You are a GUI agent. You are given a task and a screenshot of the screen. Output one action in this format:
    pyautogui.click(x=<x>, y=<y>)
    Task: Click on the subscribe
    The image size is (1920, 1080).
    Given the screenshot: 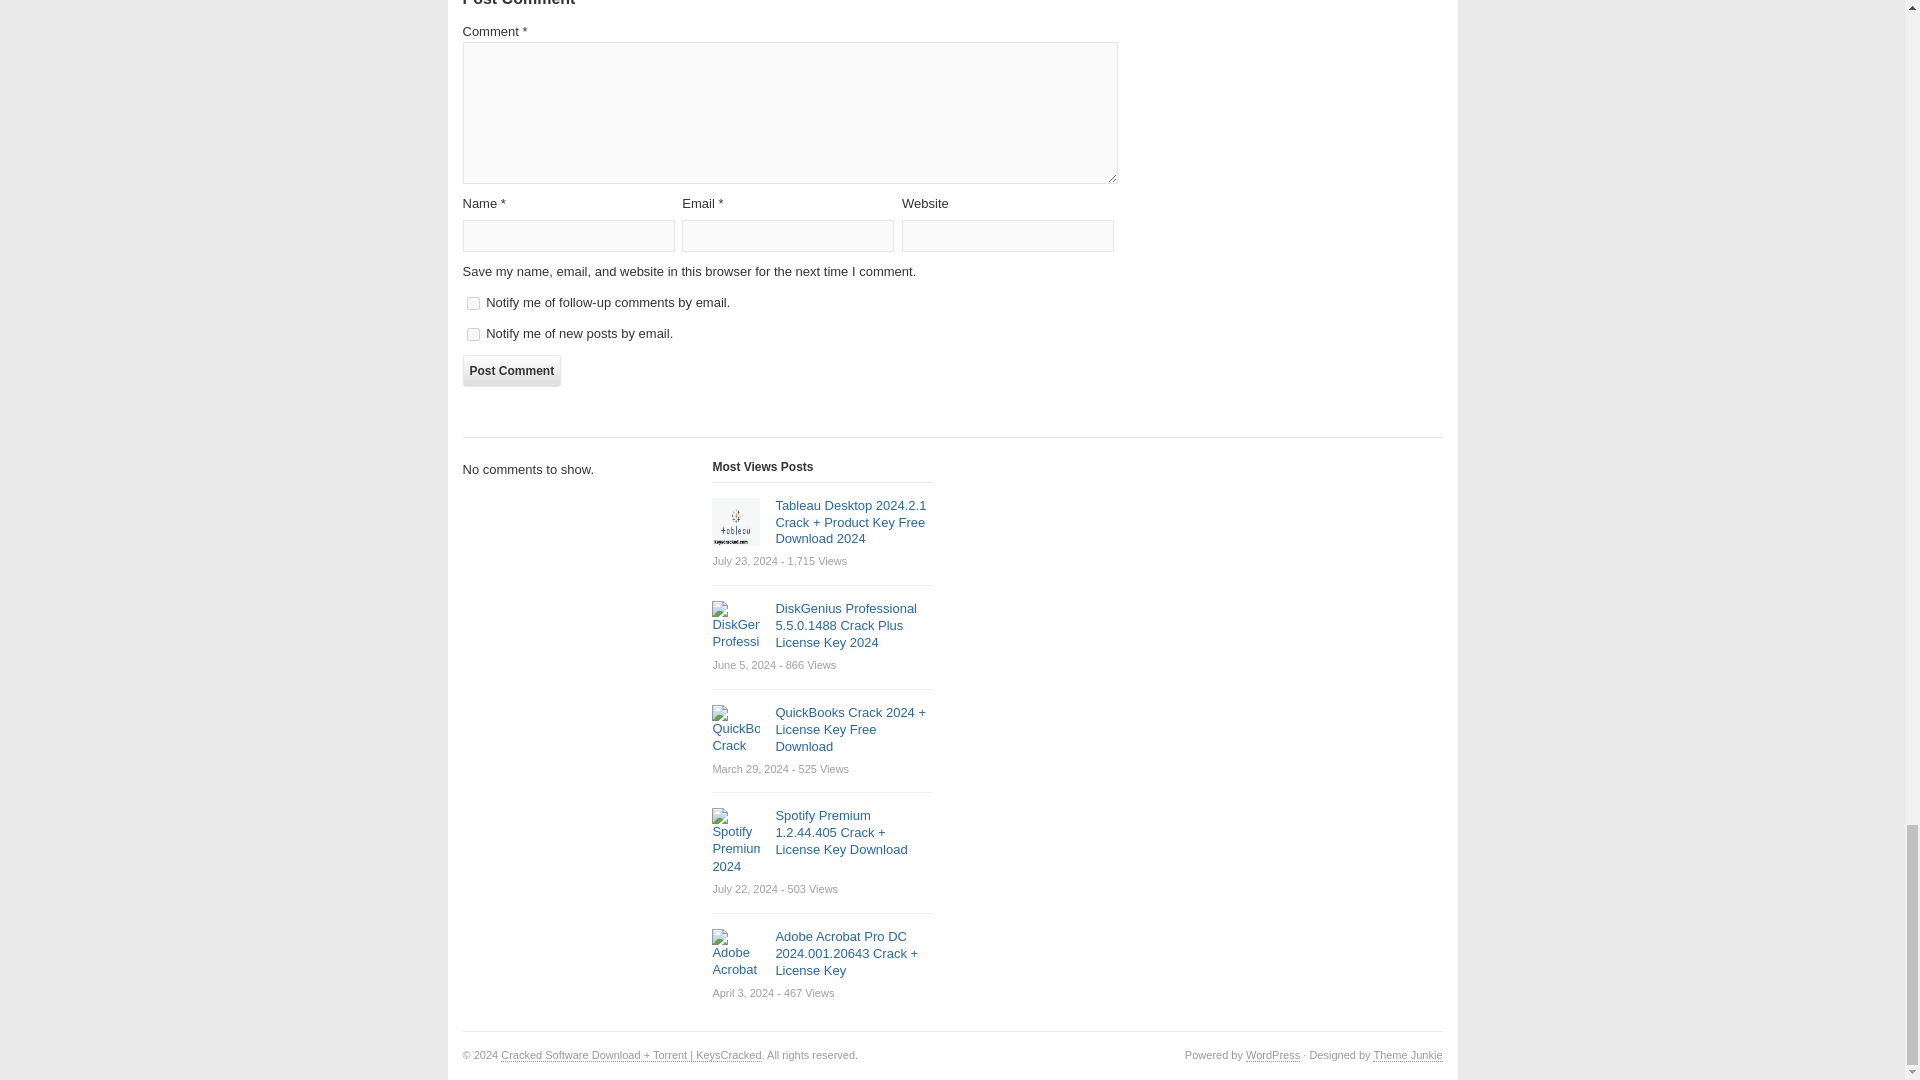 What is the action you would take?
    pyautogui.click(x=472, y=303)
    